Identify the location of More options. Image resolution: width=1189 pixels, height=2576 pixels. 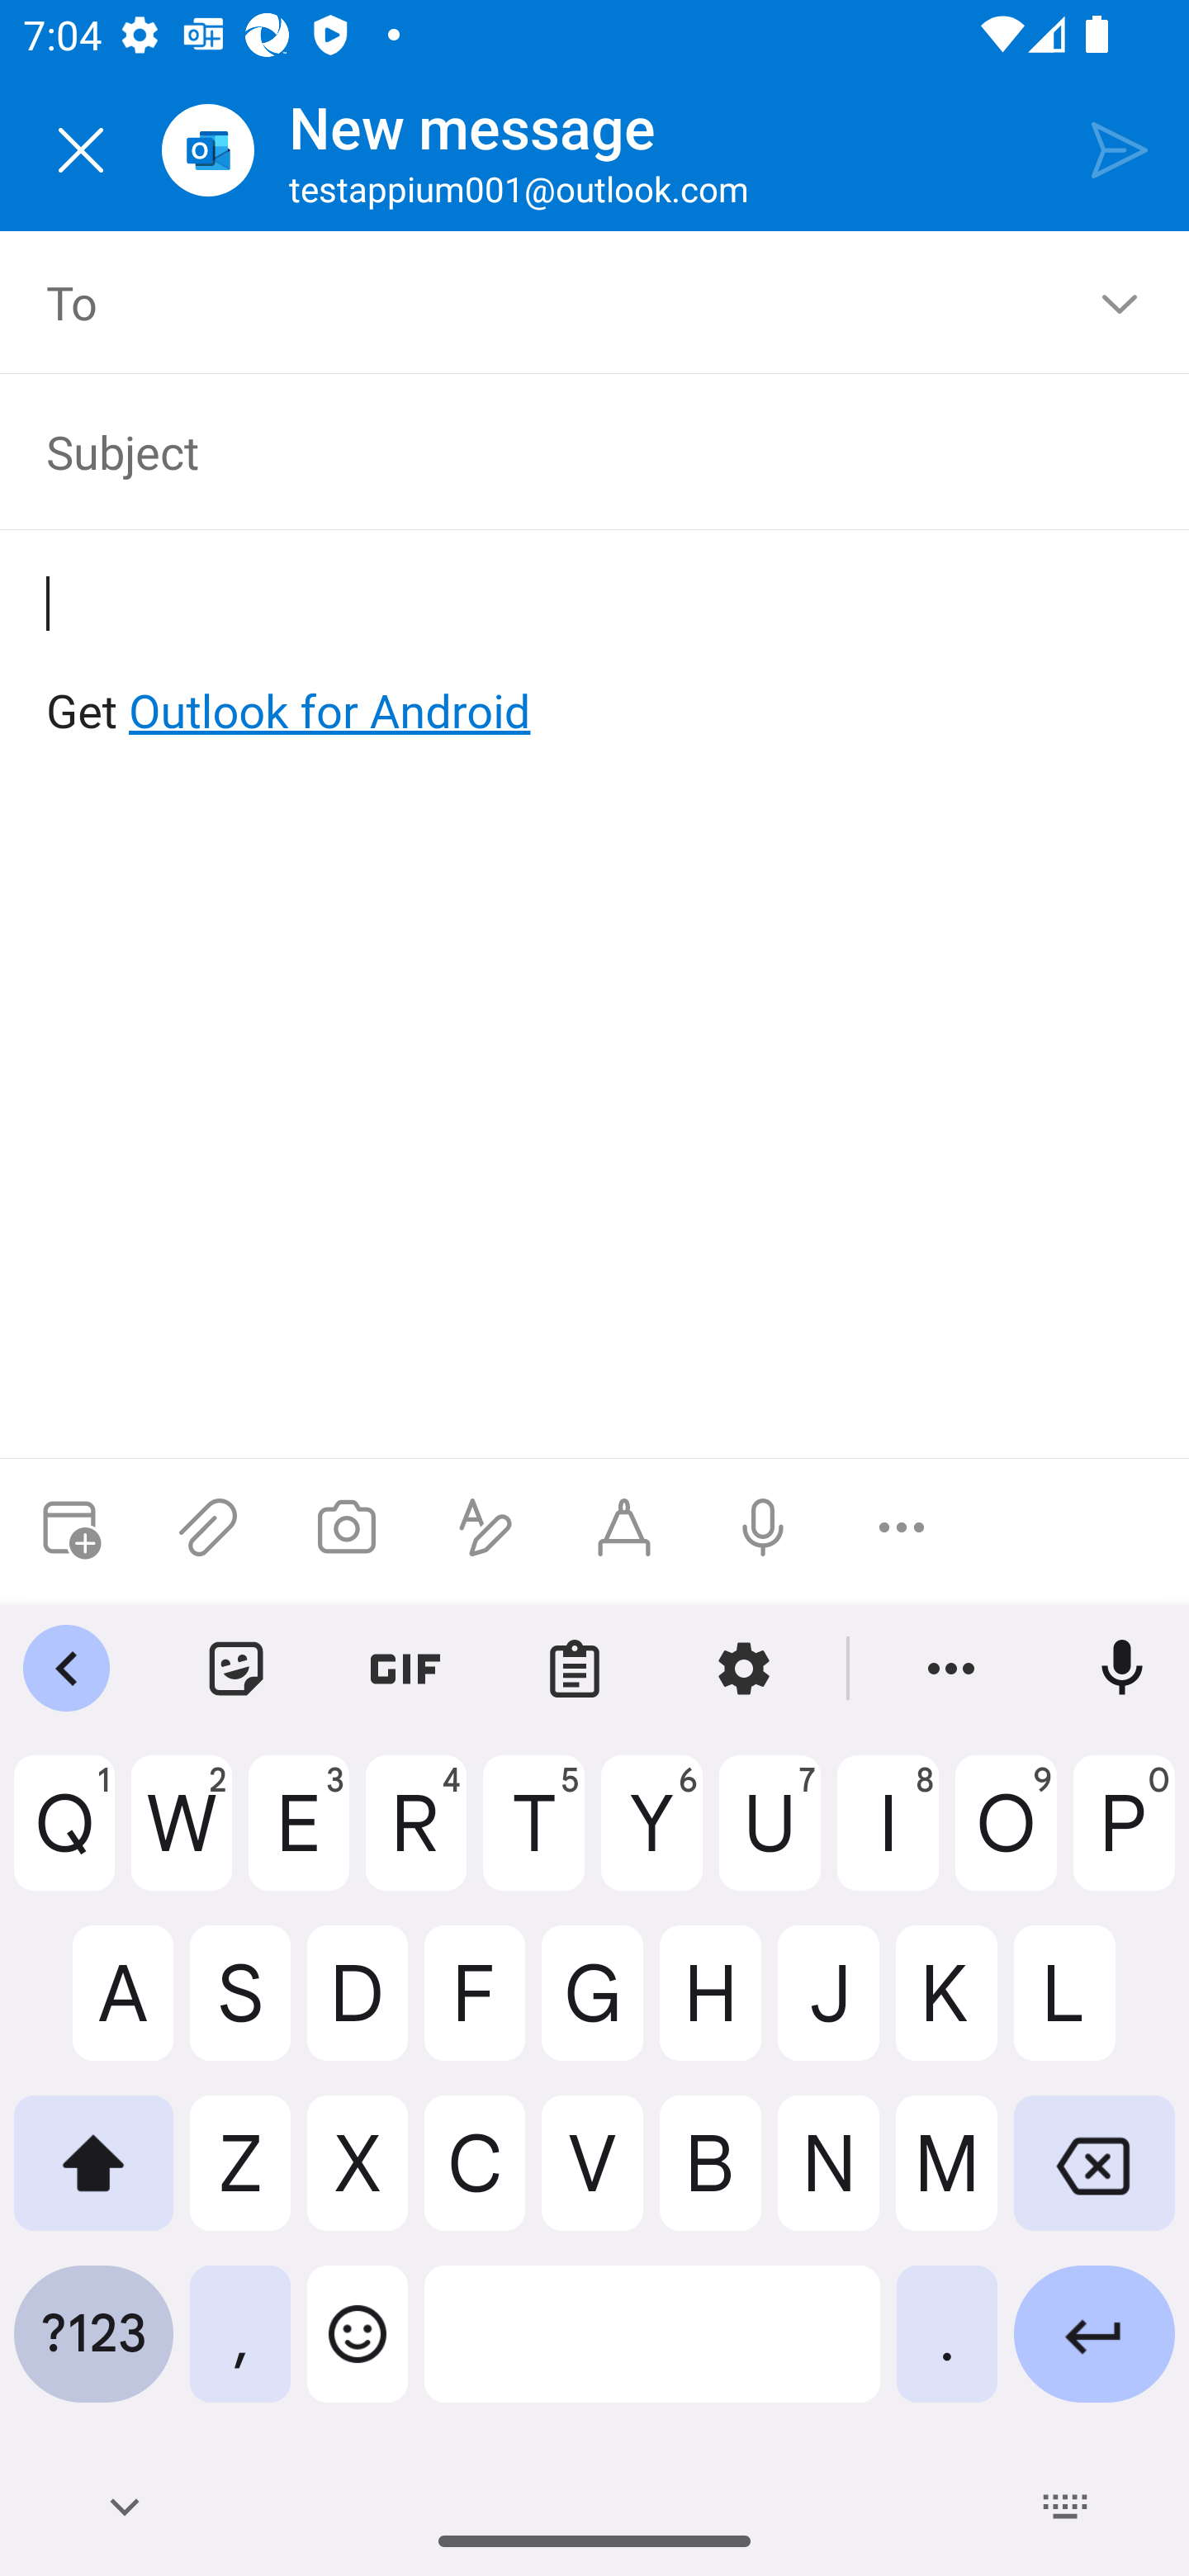
(902, 1527).